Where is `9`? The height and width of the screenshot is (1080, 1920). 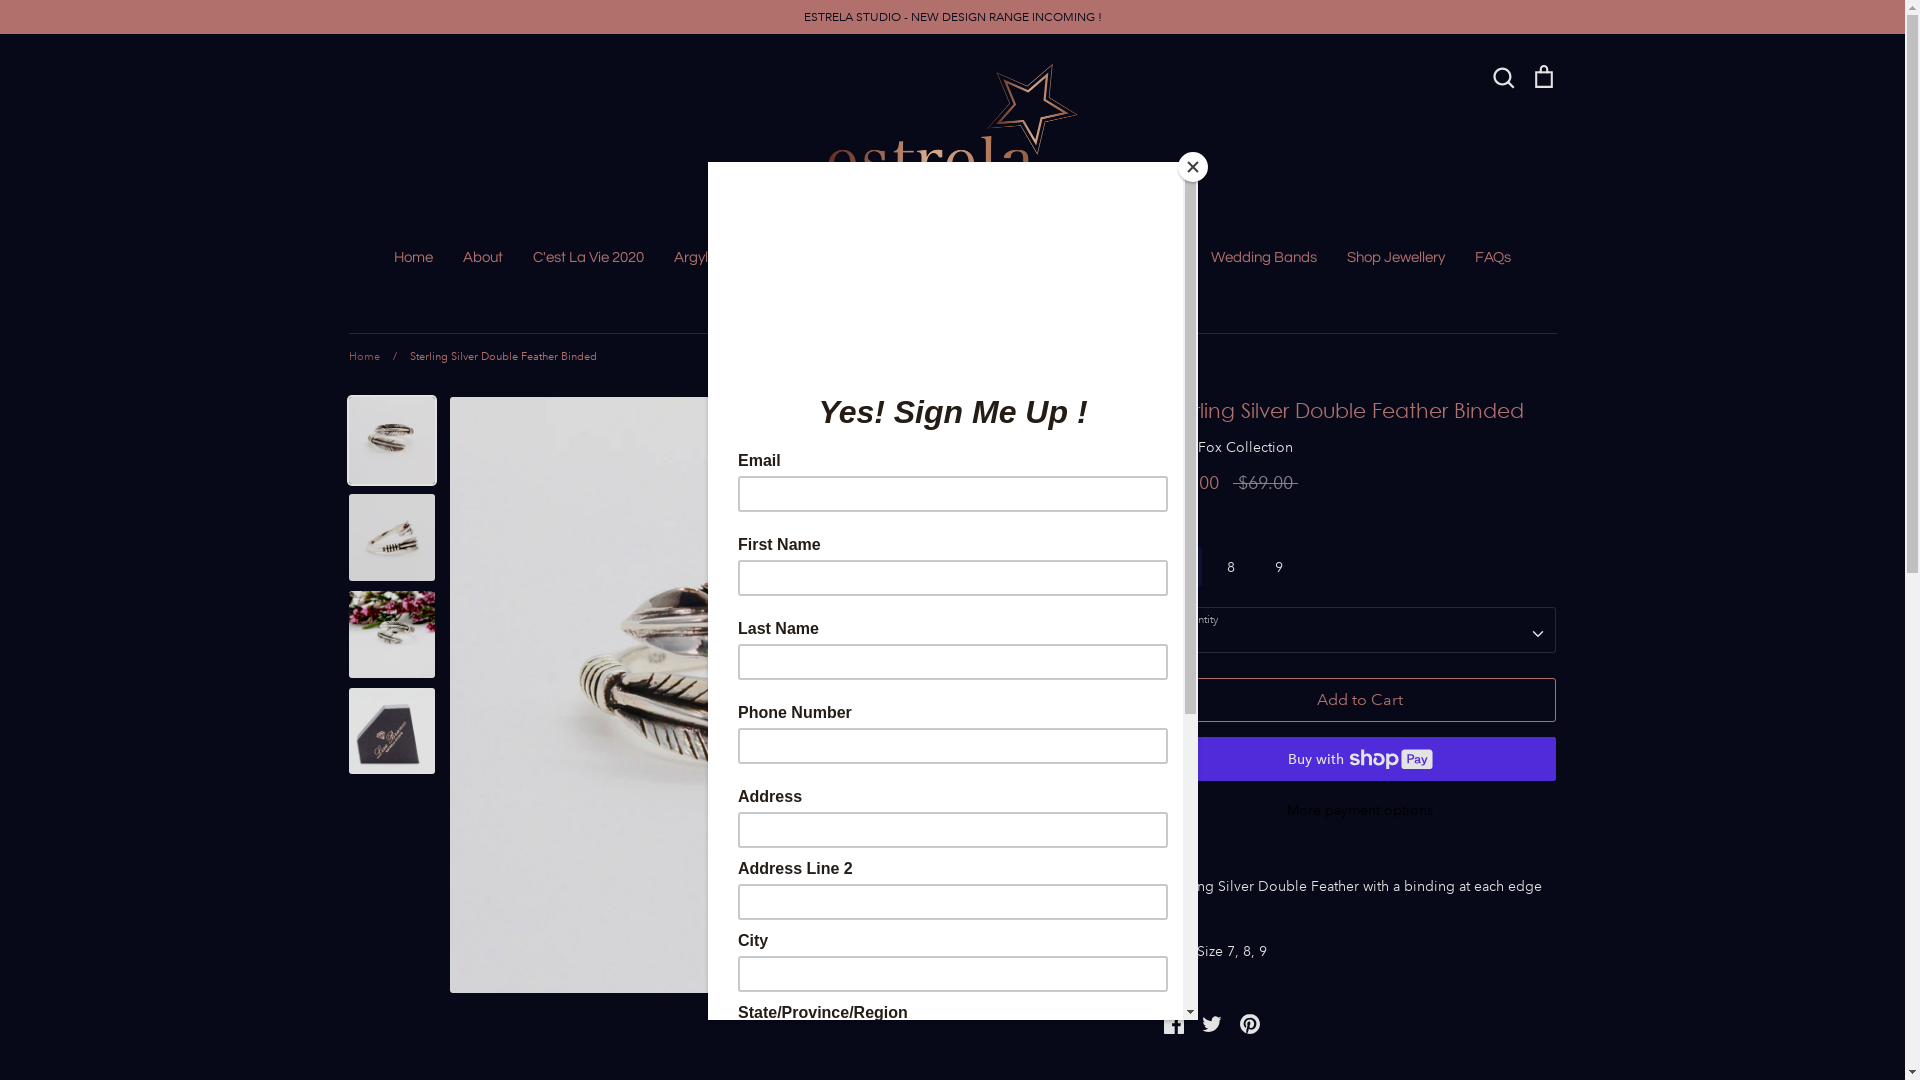 9 is located at coordinates (1279, 567).